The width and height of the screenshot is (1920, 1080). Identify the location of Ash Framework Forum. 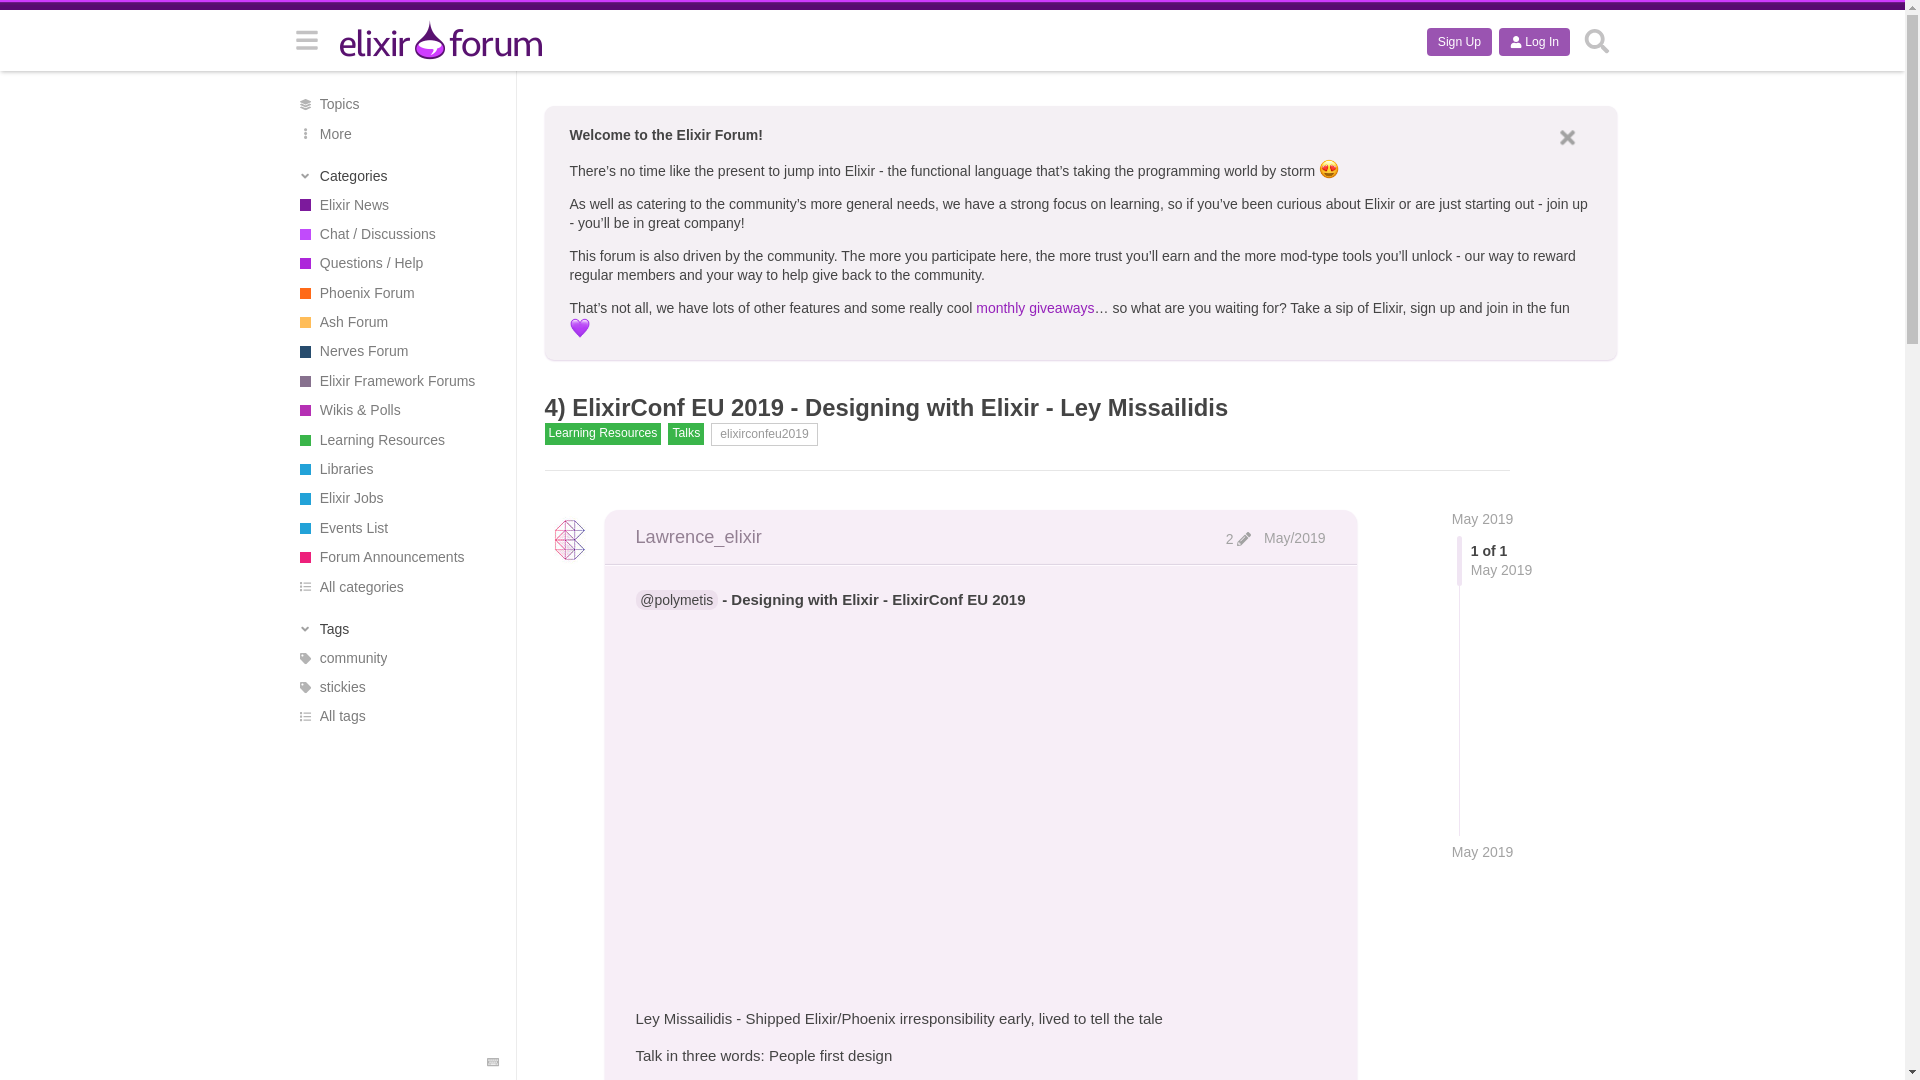
(396, 322).